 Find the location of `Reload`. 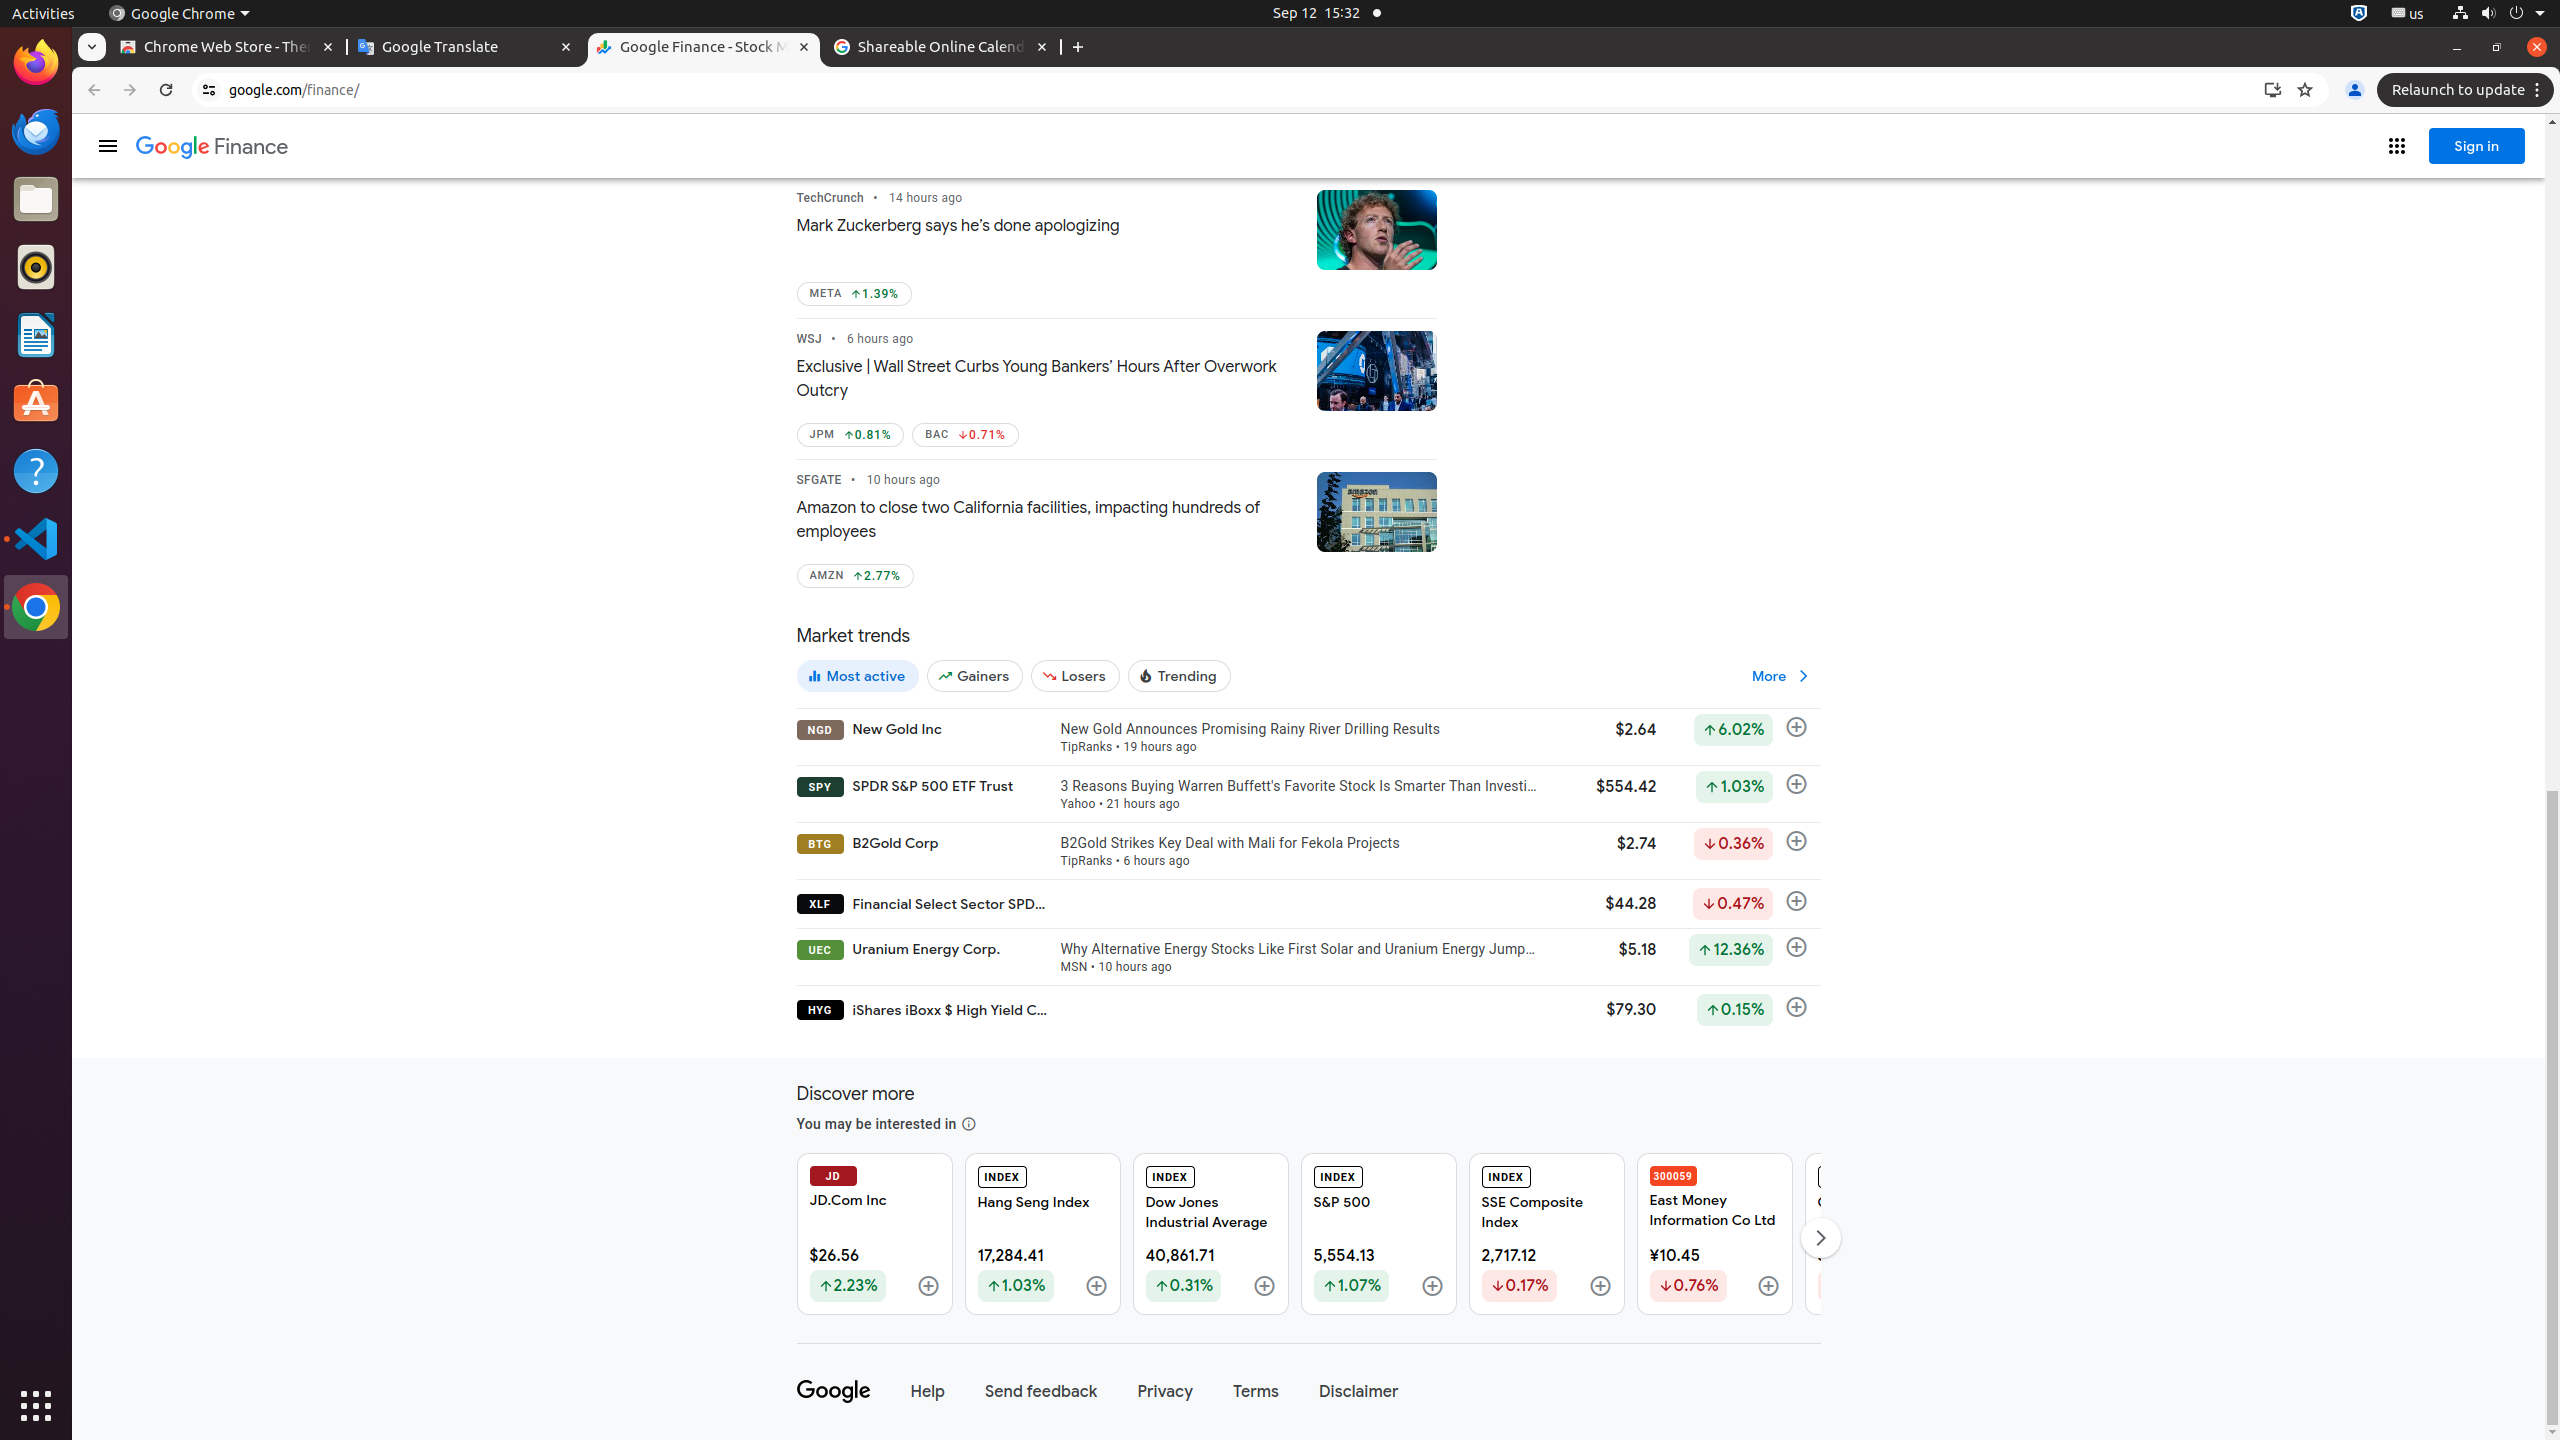

Reload is located at coordinates (166, 90).